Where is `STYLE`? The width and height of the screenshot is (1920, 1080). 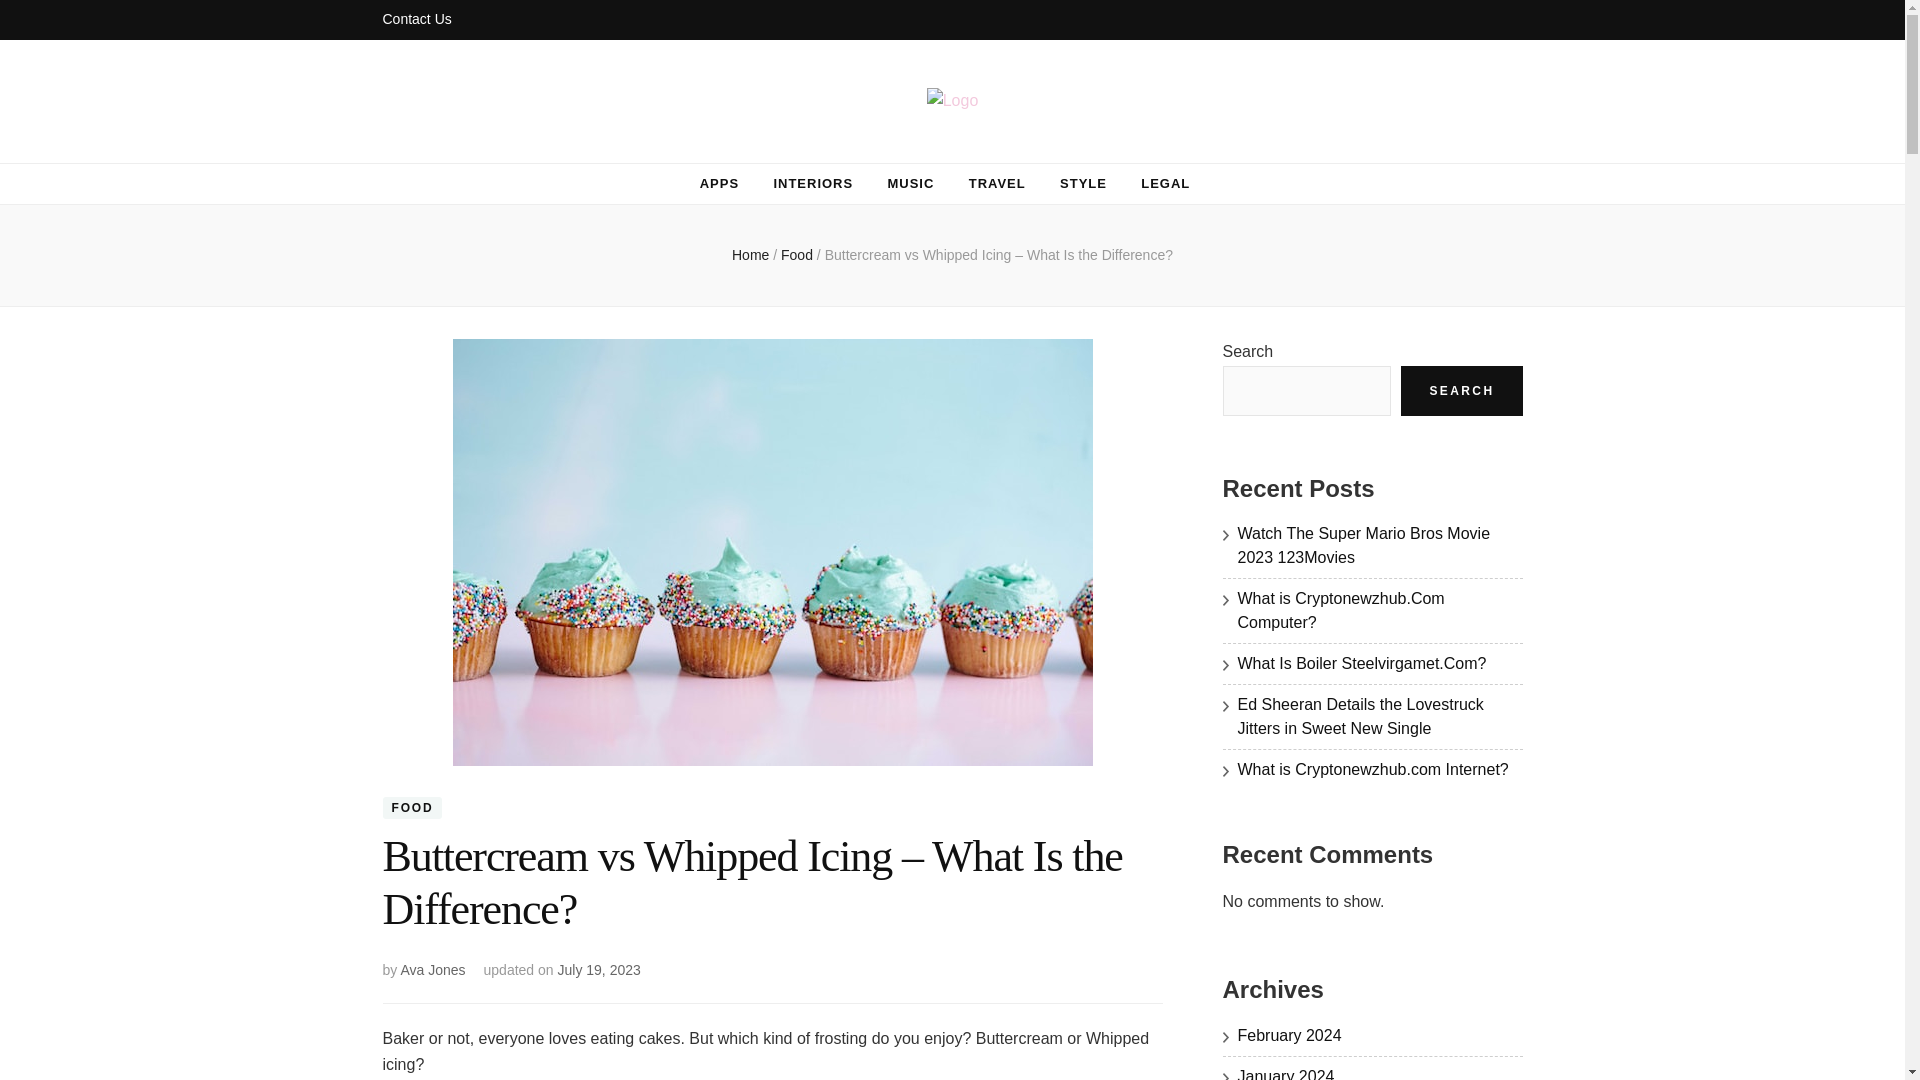
STYLE is located at coordinates (1083, 184).